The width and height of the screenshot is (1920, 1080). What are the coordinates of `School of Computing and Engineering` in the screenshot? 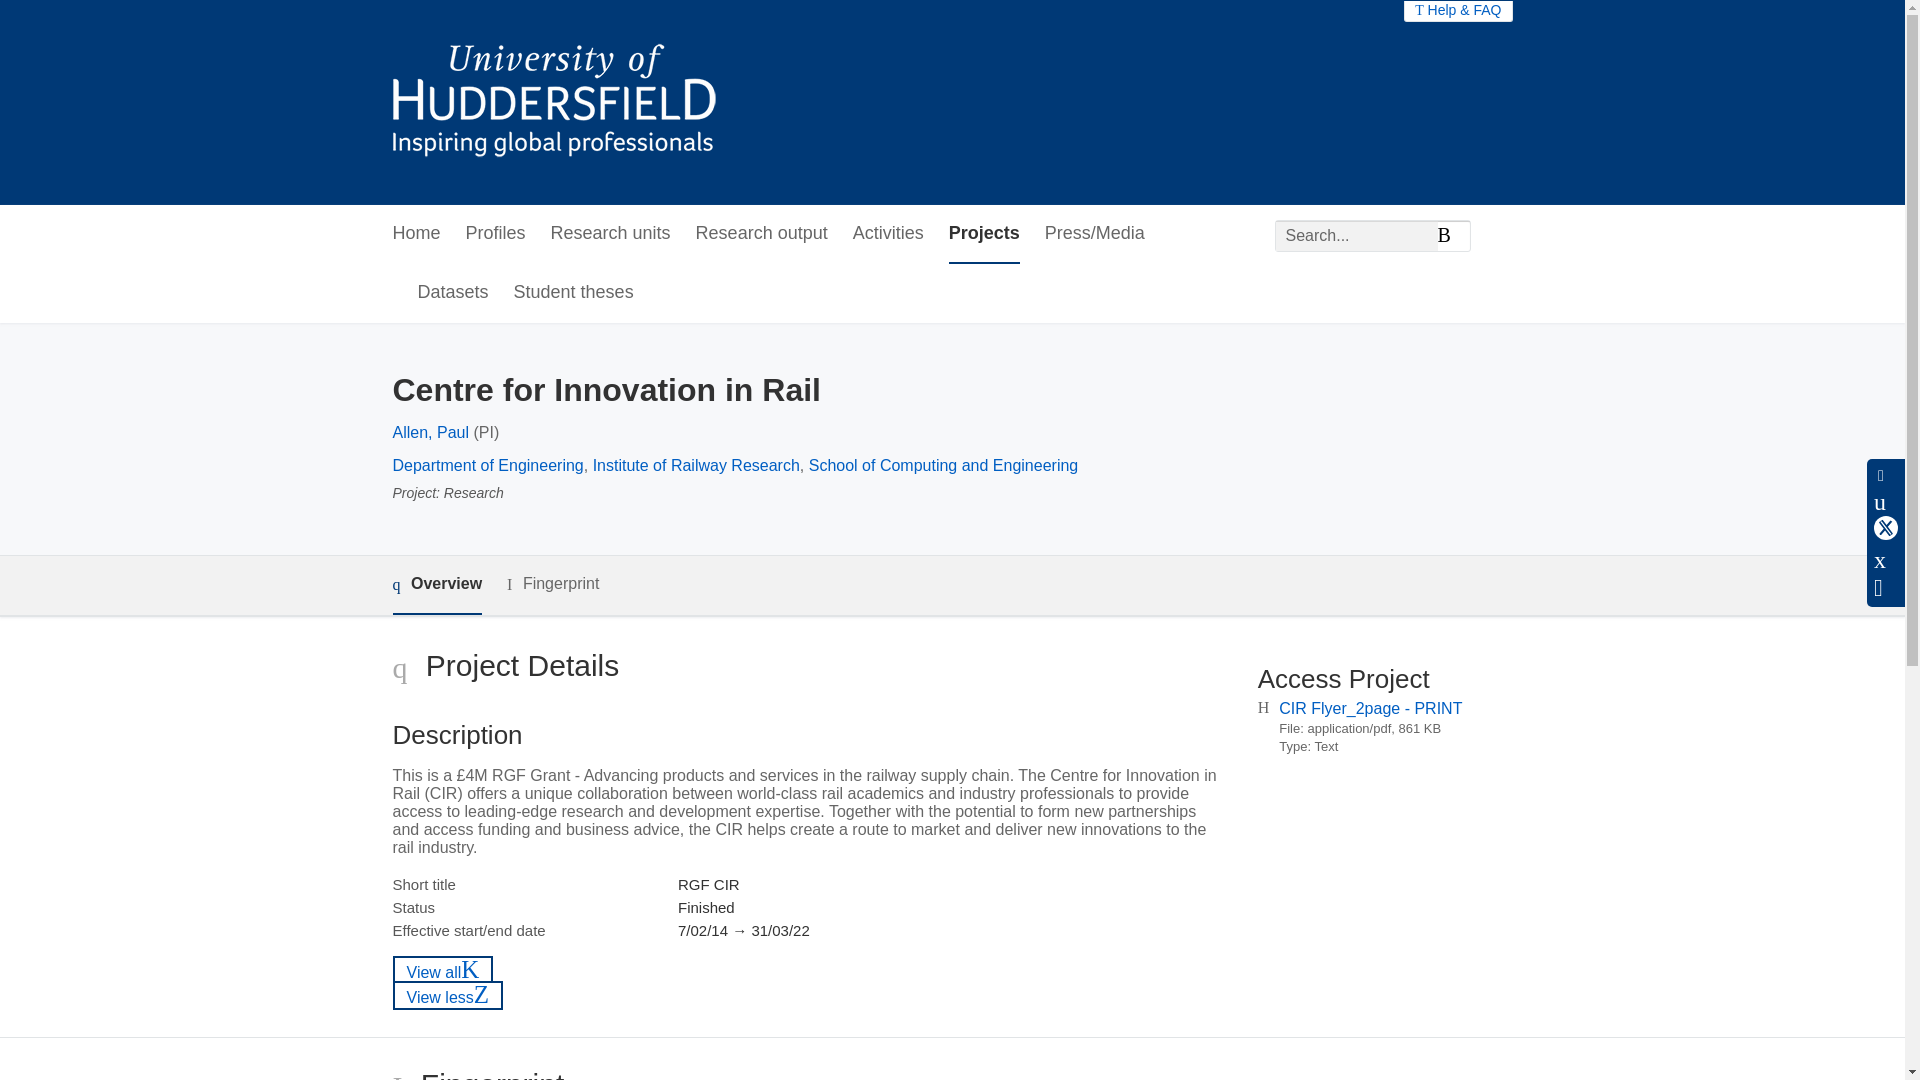 It's located at (944, 465).